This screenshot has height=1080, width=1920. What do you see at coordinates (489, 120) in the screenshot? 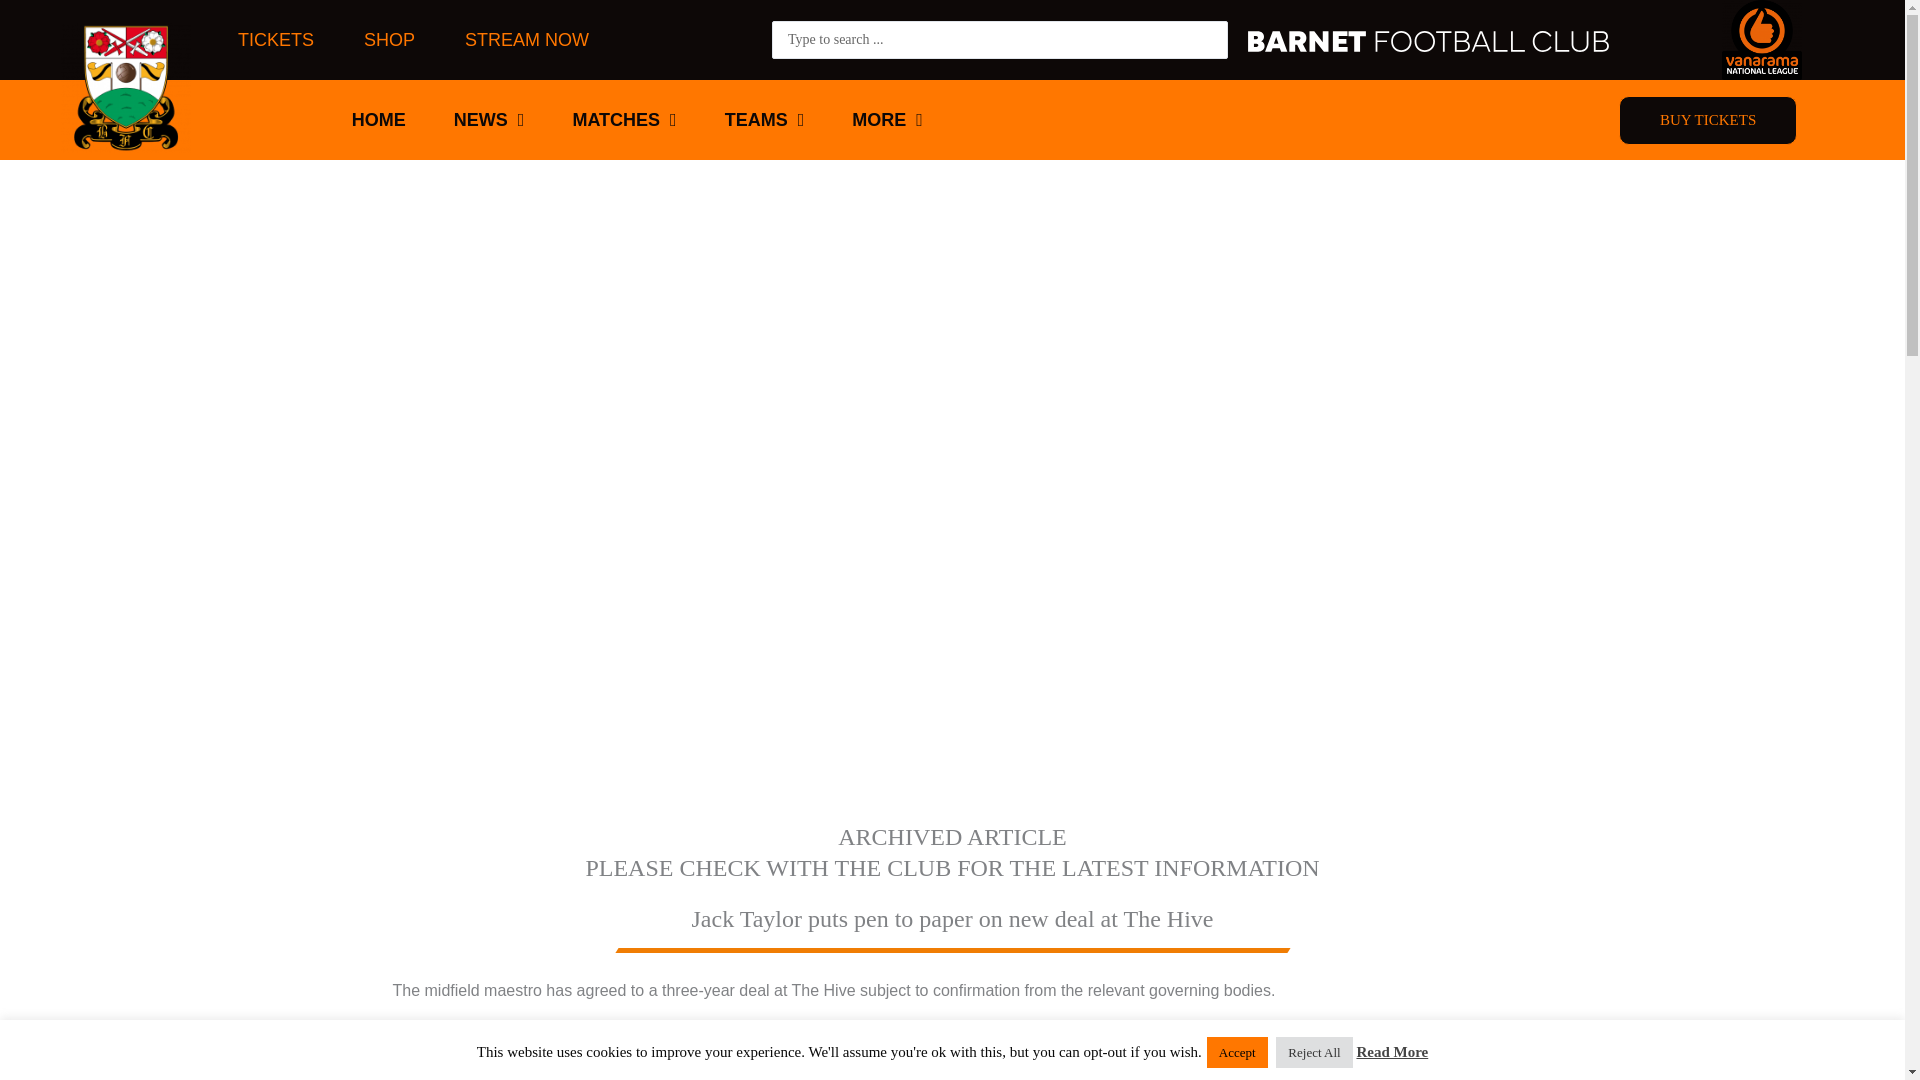
I see `NEWS` at bounding box center [489, 120].